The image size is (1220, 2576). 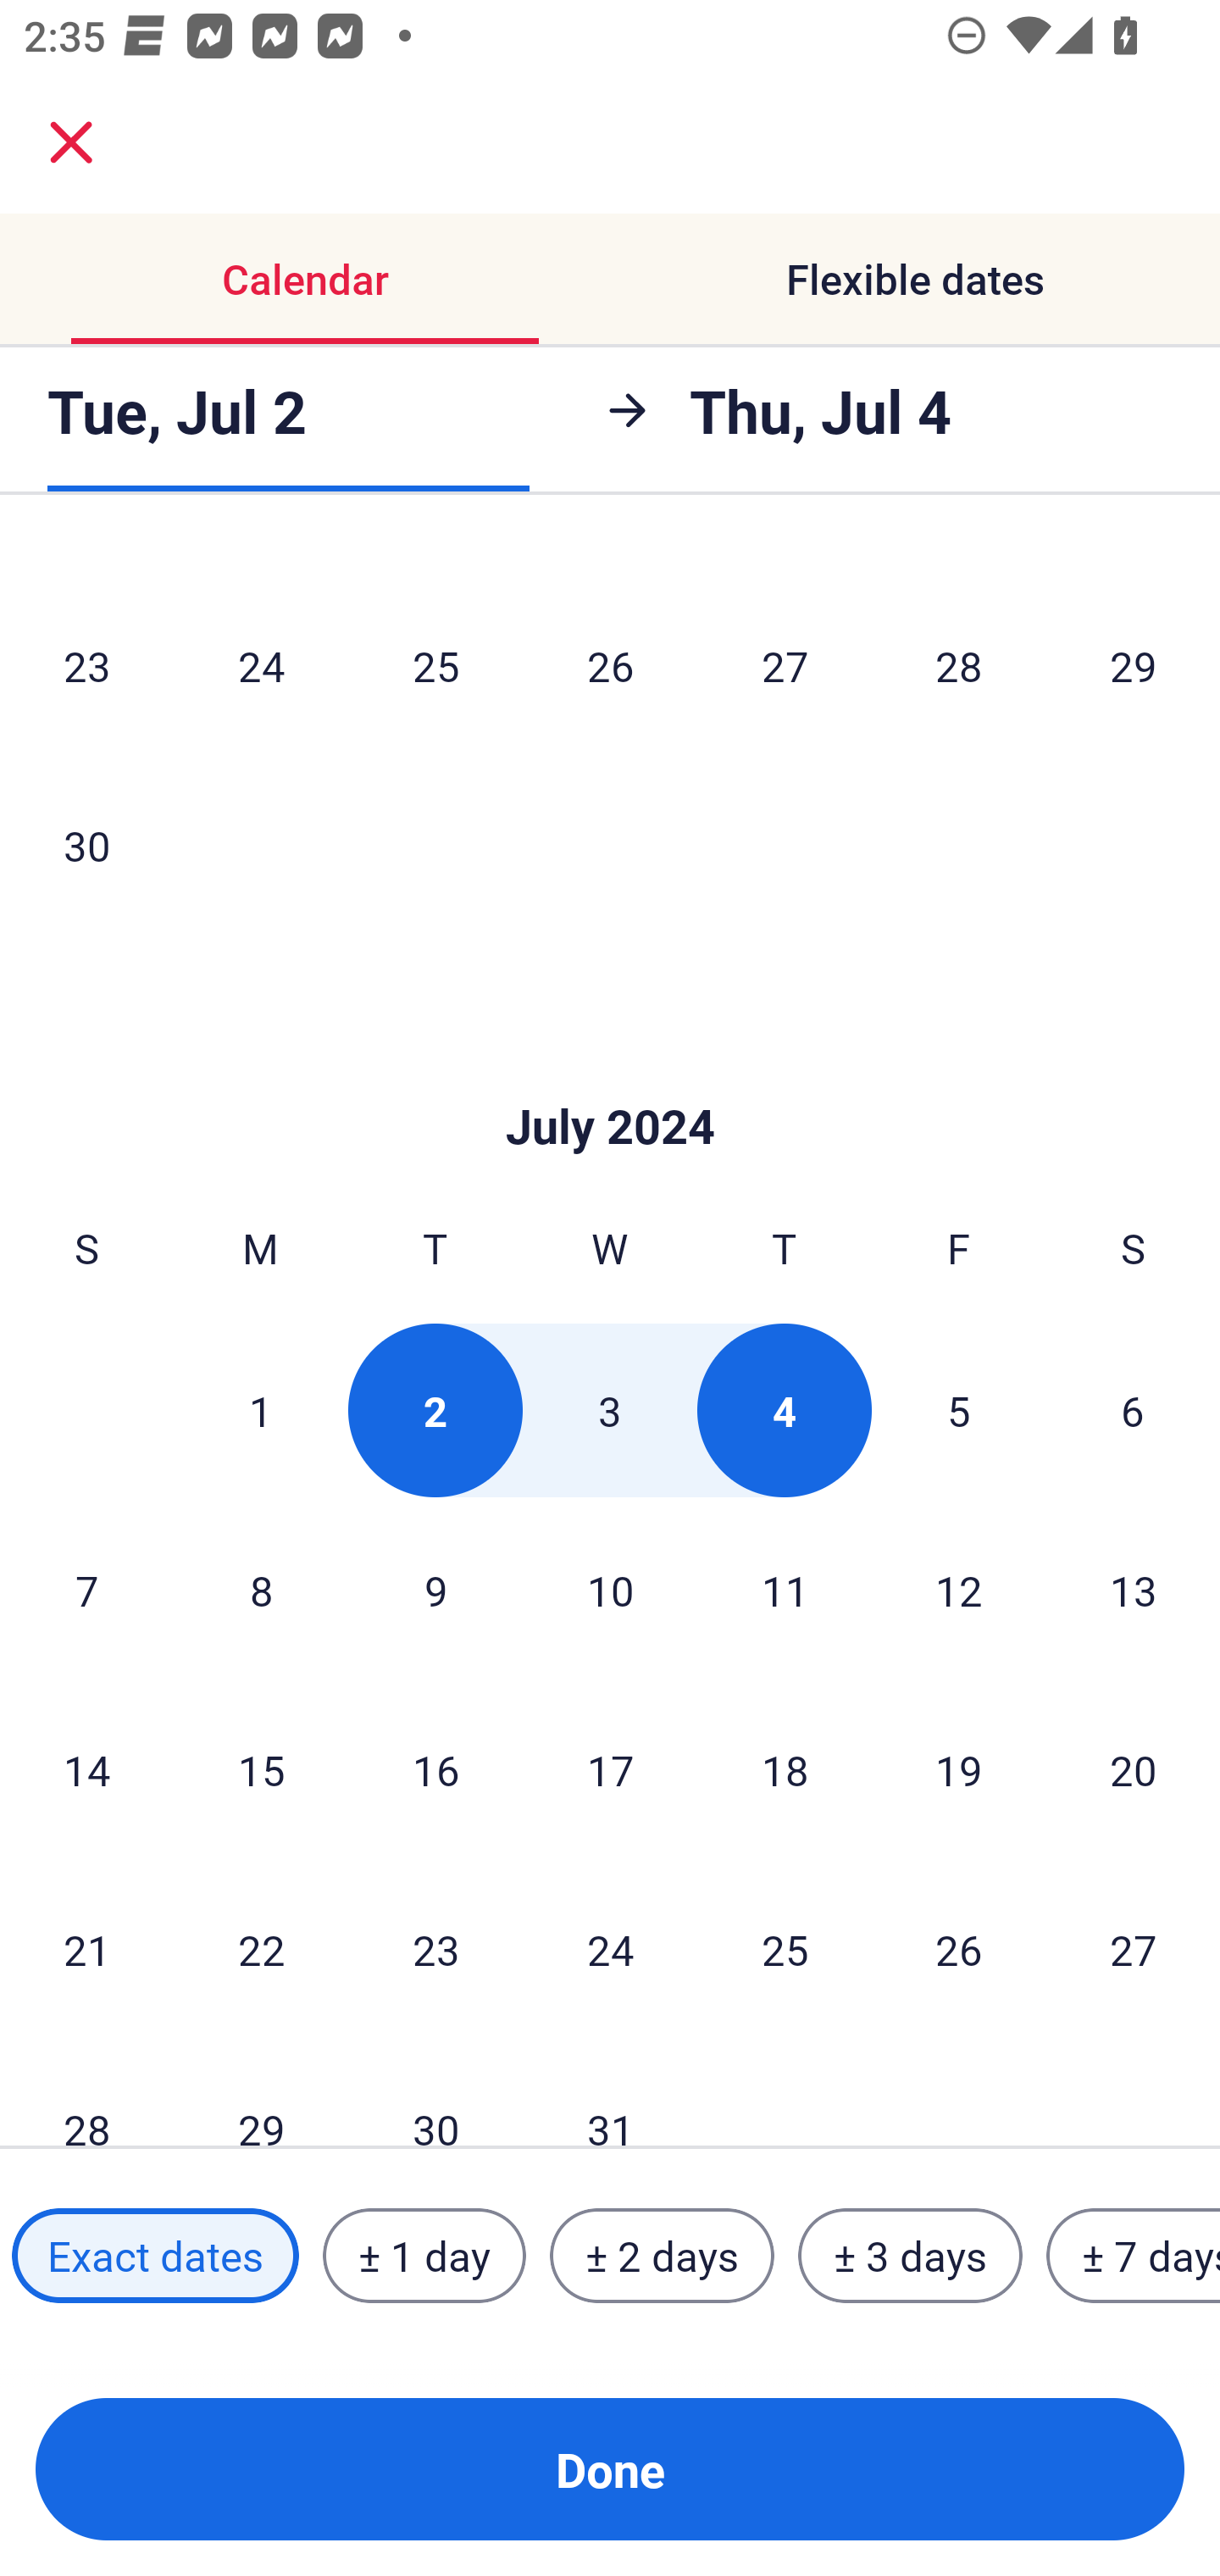 What do you see at coordinates (1134, 666) in the screenshot?
I see `29 Saturday, June 29, 2024` at bounding box center [1134, 666].